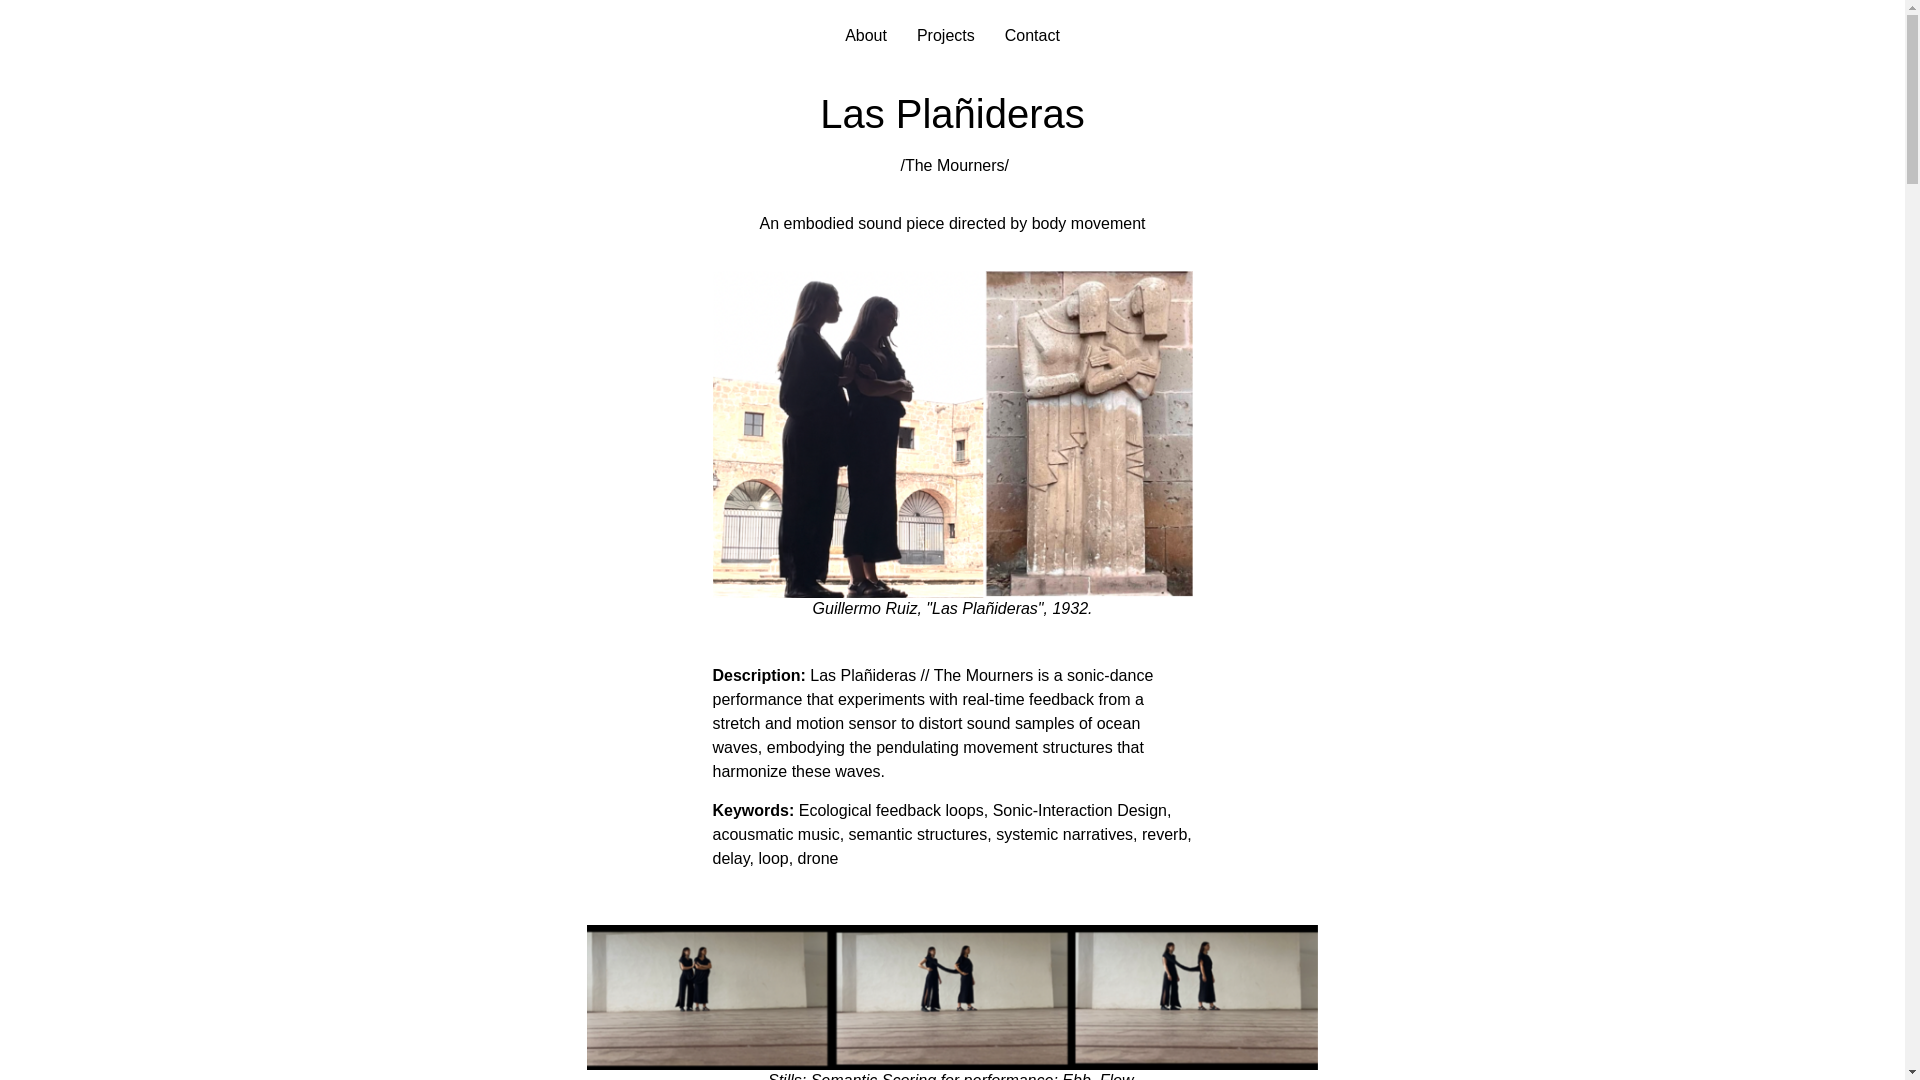  Describe the element at coordinates (1032, 36) in the screenshot. I see `Contact` at that location.